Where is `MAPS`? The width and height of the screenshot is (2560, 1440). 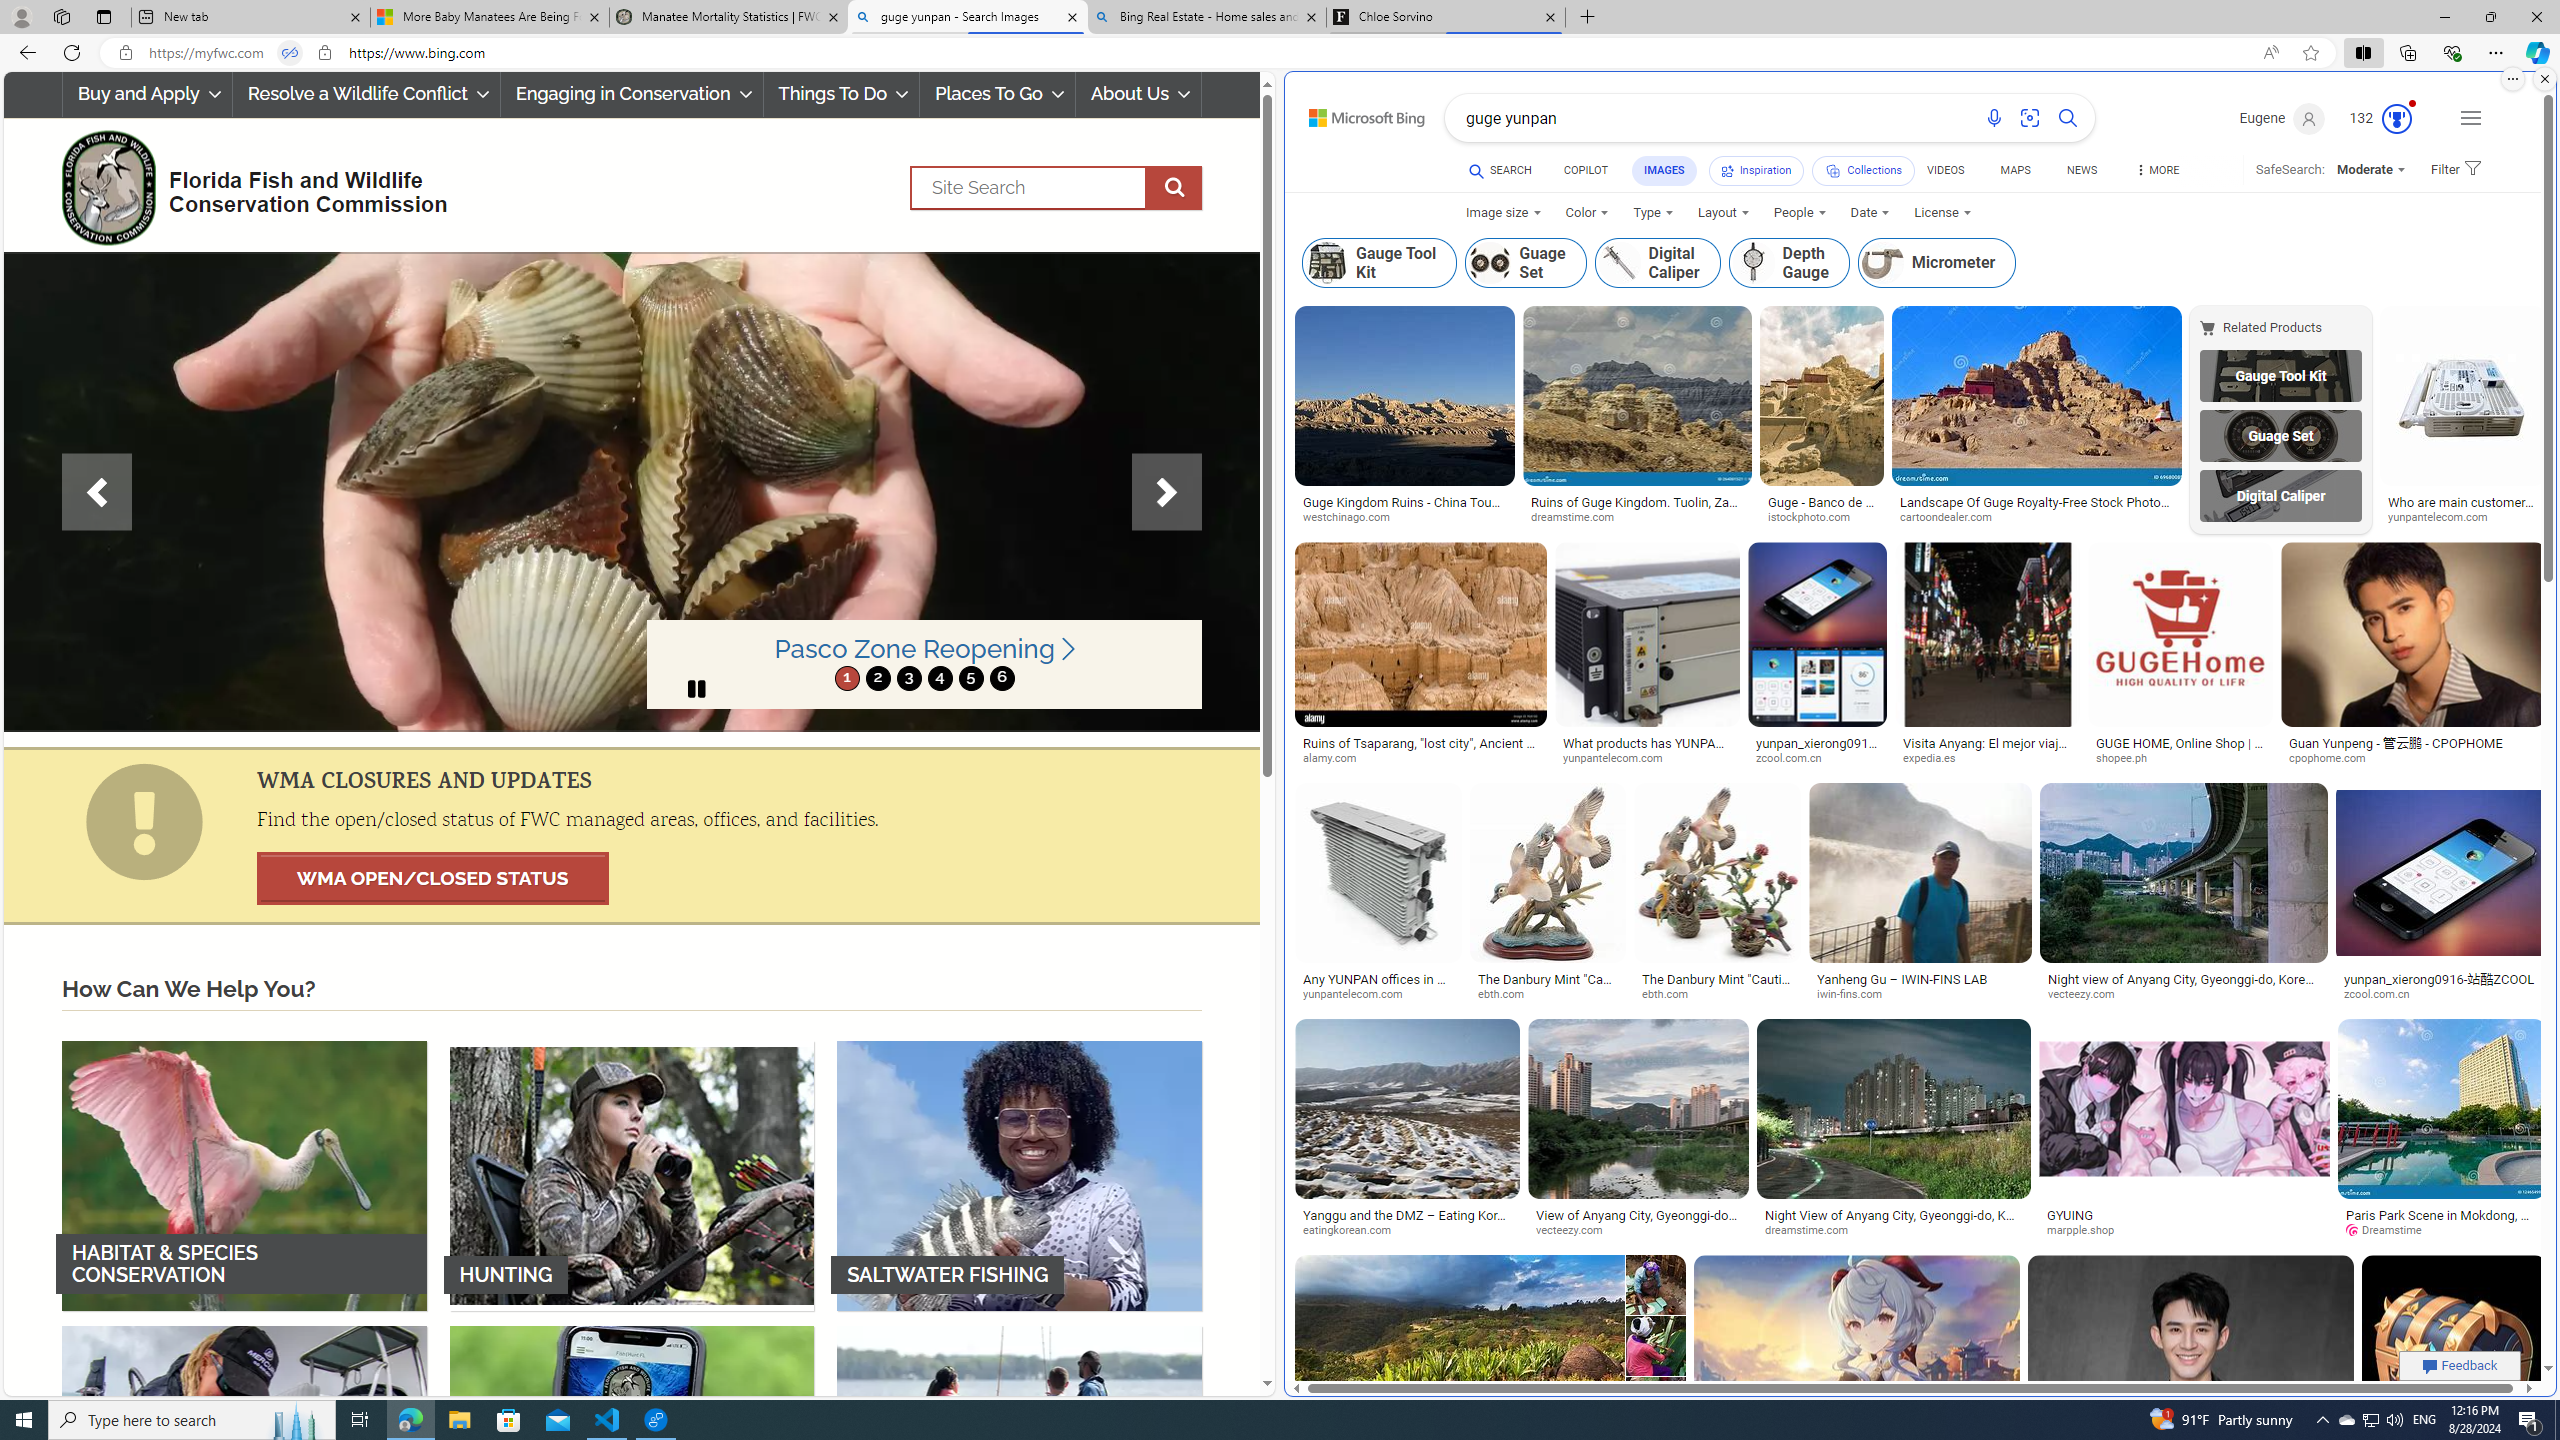
MAPS is located at coordinates (2016, 170).